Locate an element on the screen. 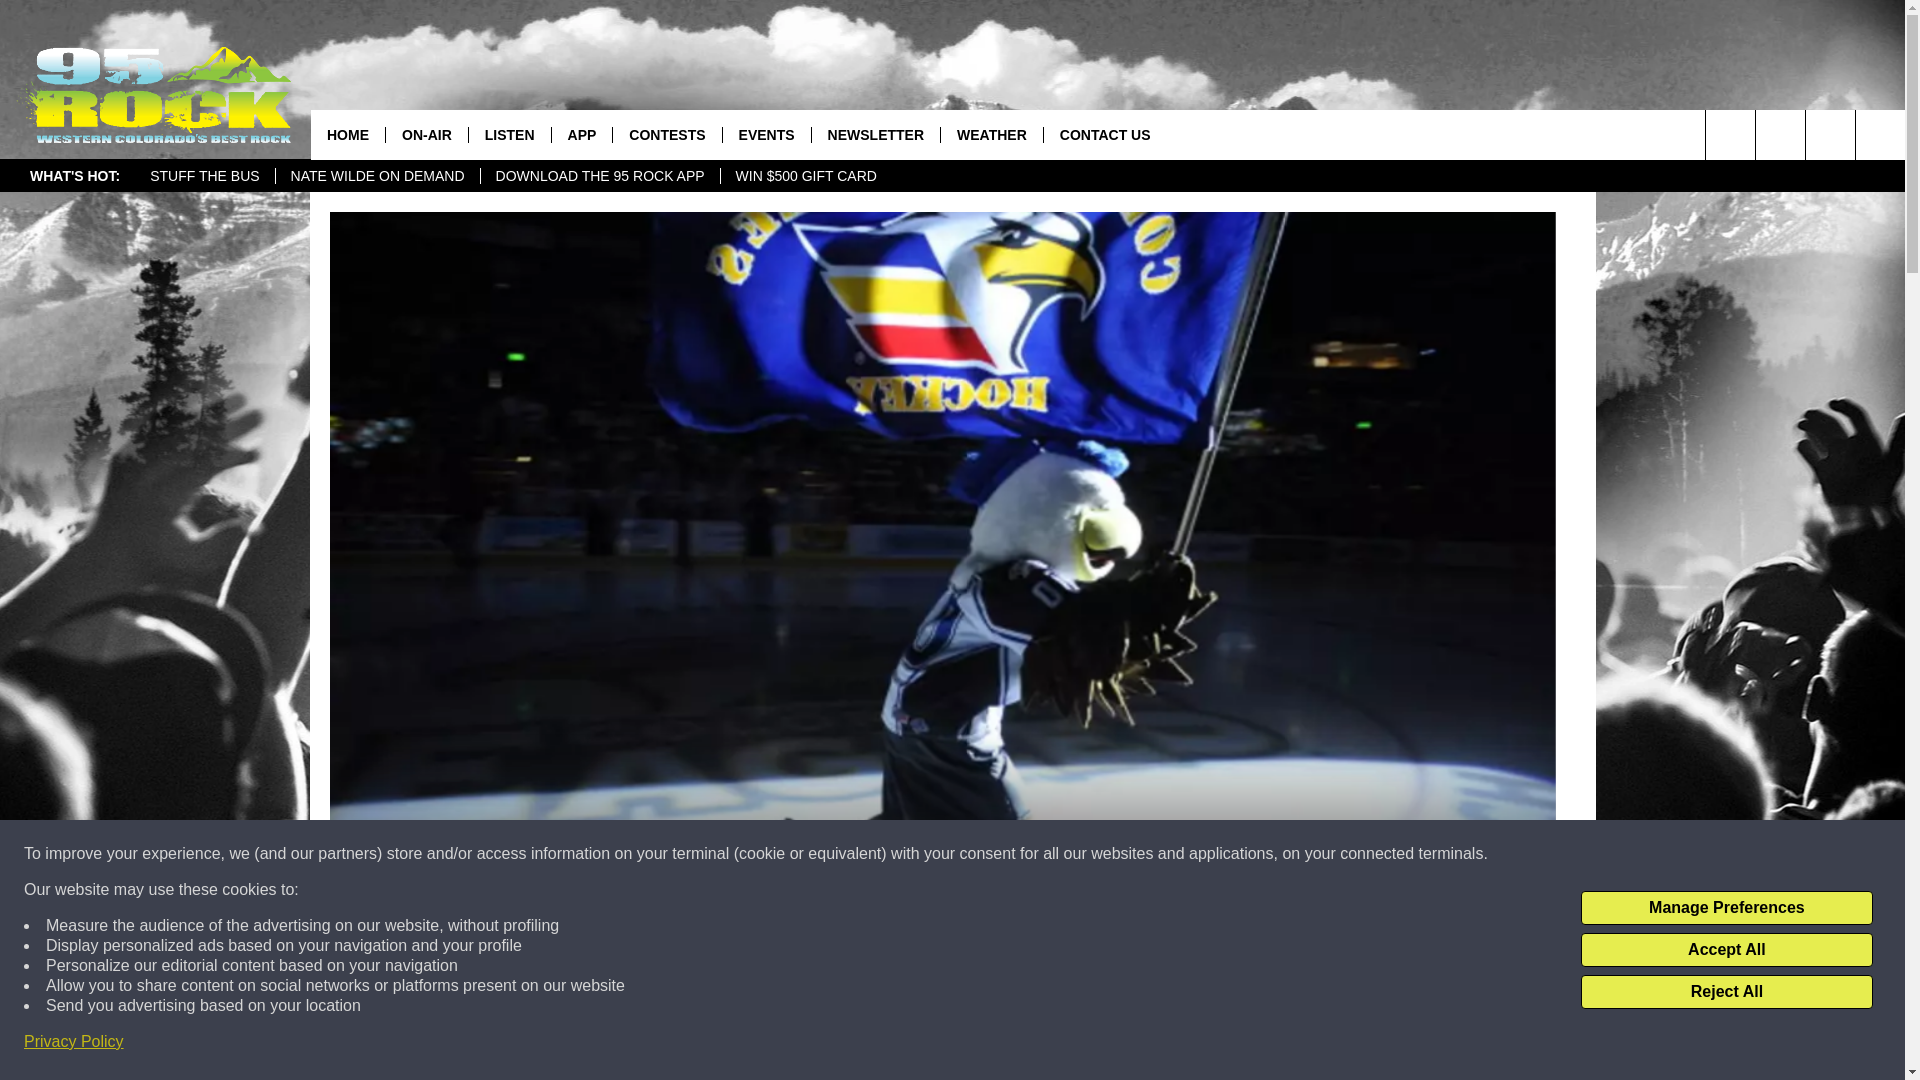 The height and width of the screenshot is (1080, 1920). LISTEN is located at coordinates (510, 134).